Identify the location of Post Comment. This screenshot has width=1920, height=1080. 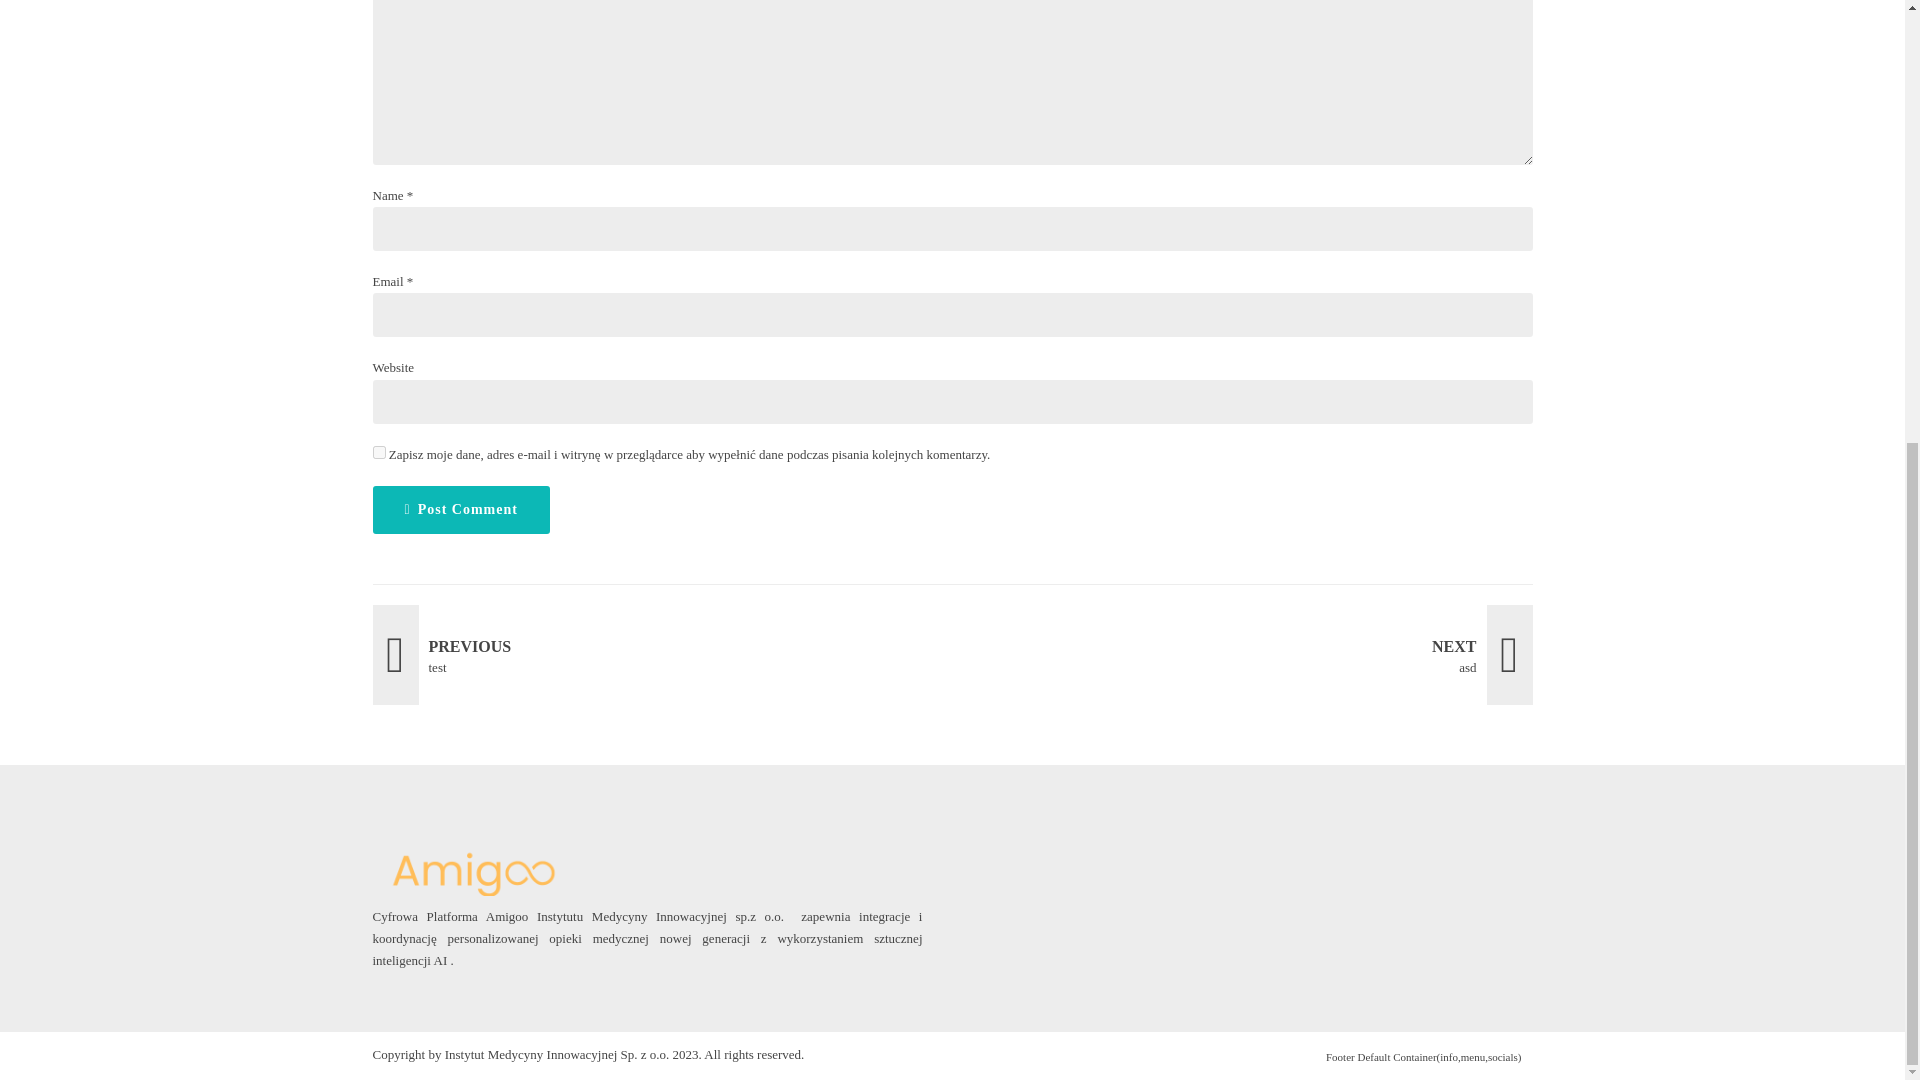
(378, 452).